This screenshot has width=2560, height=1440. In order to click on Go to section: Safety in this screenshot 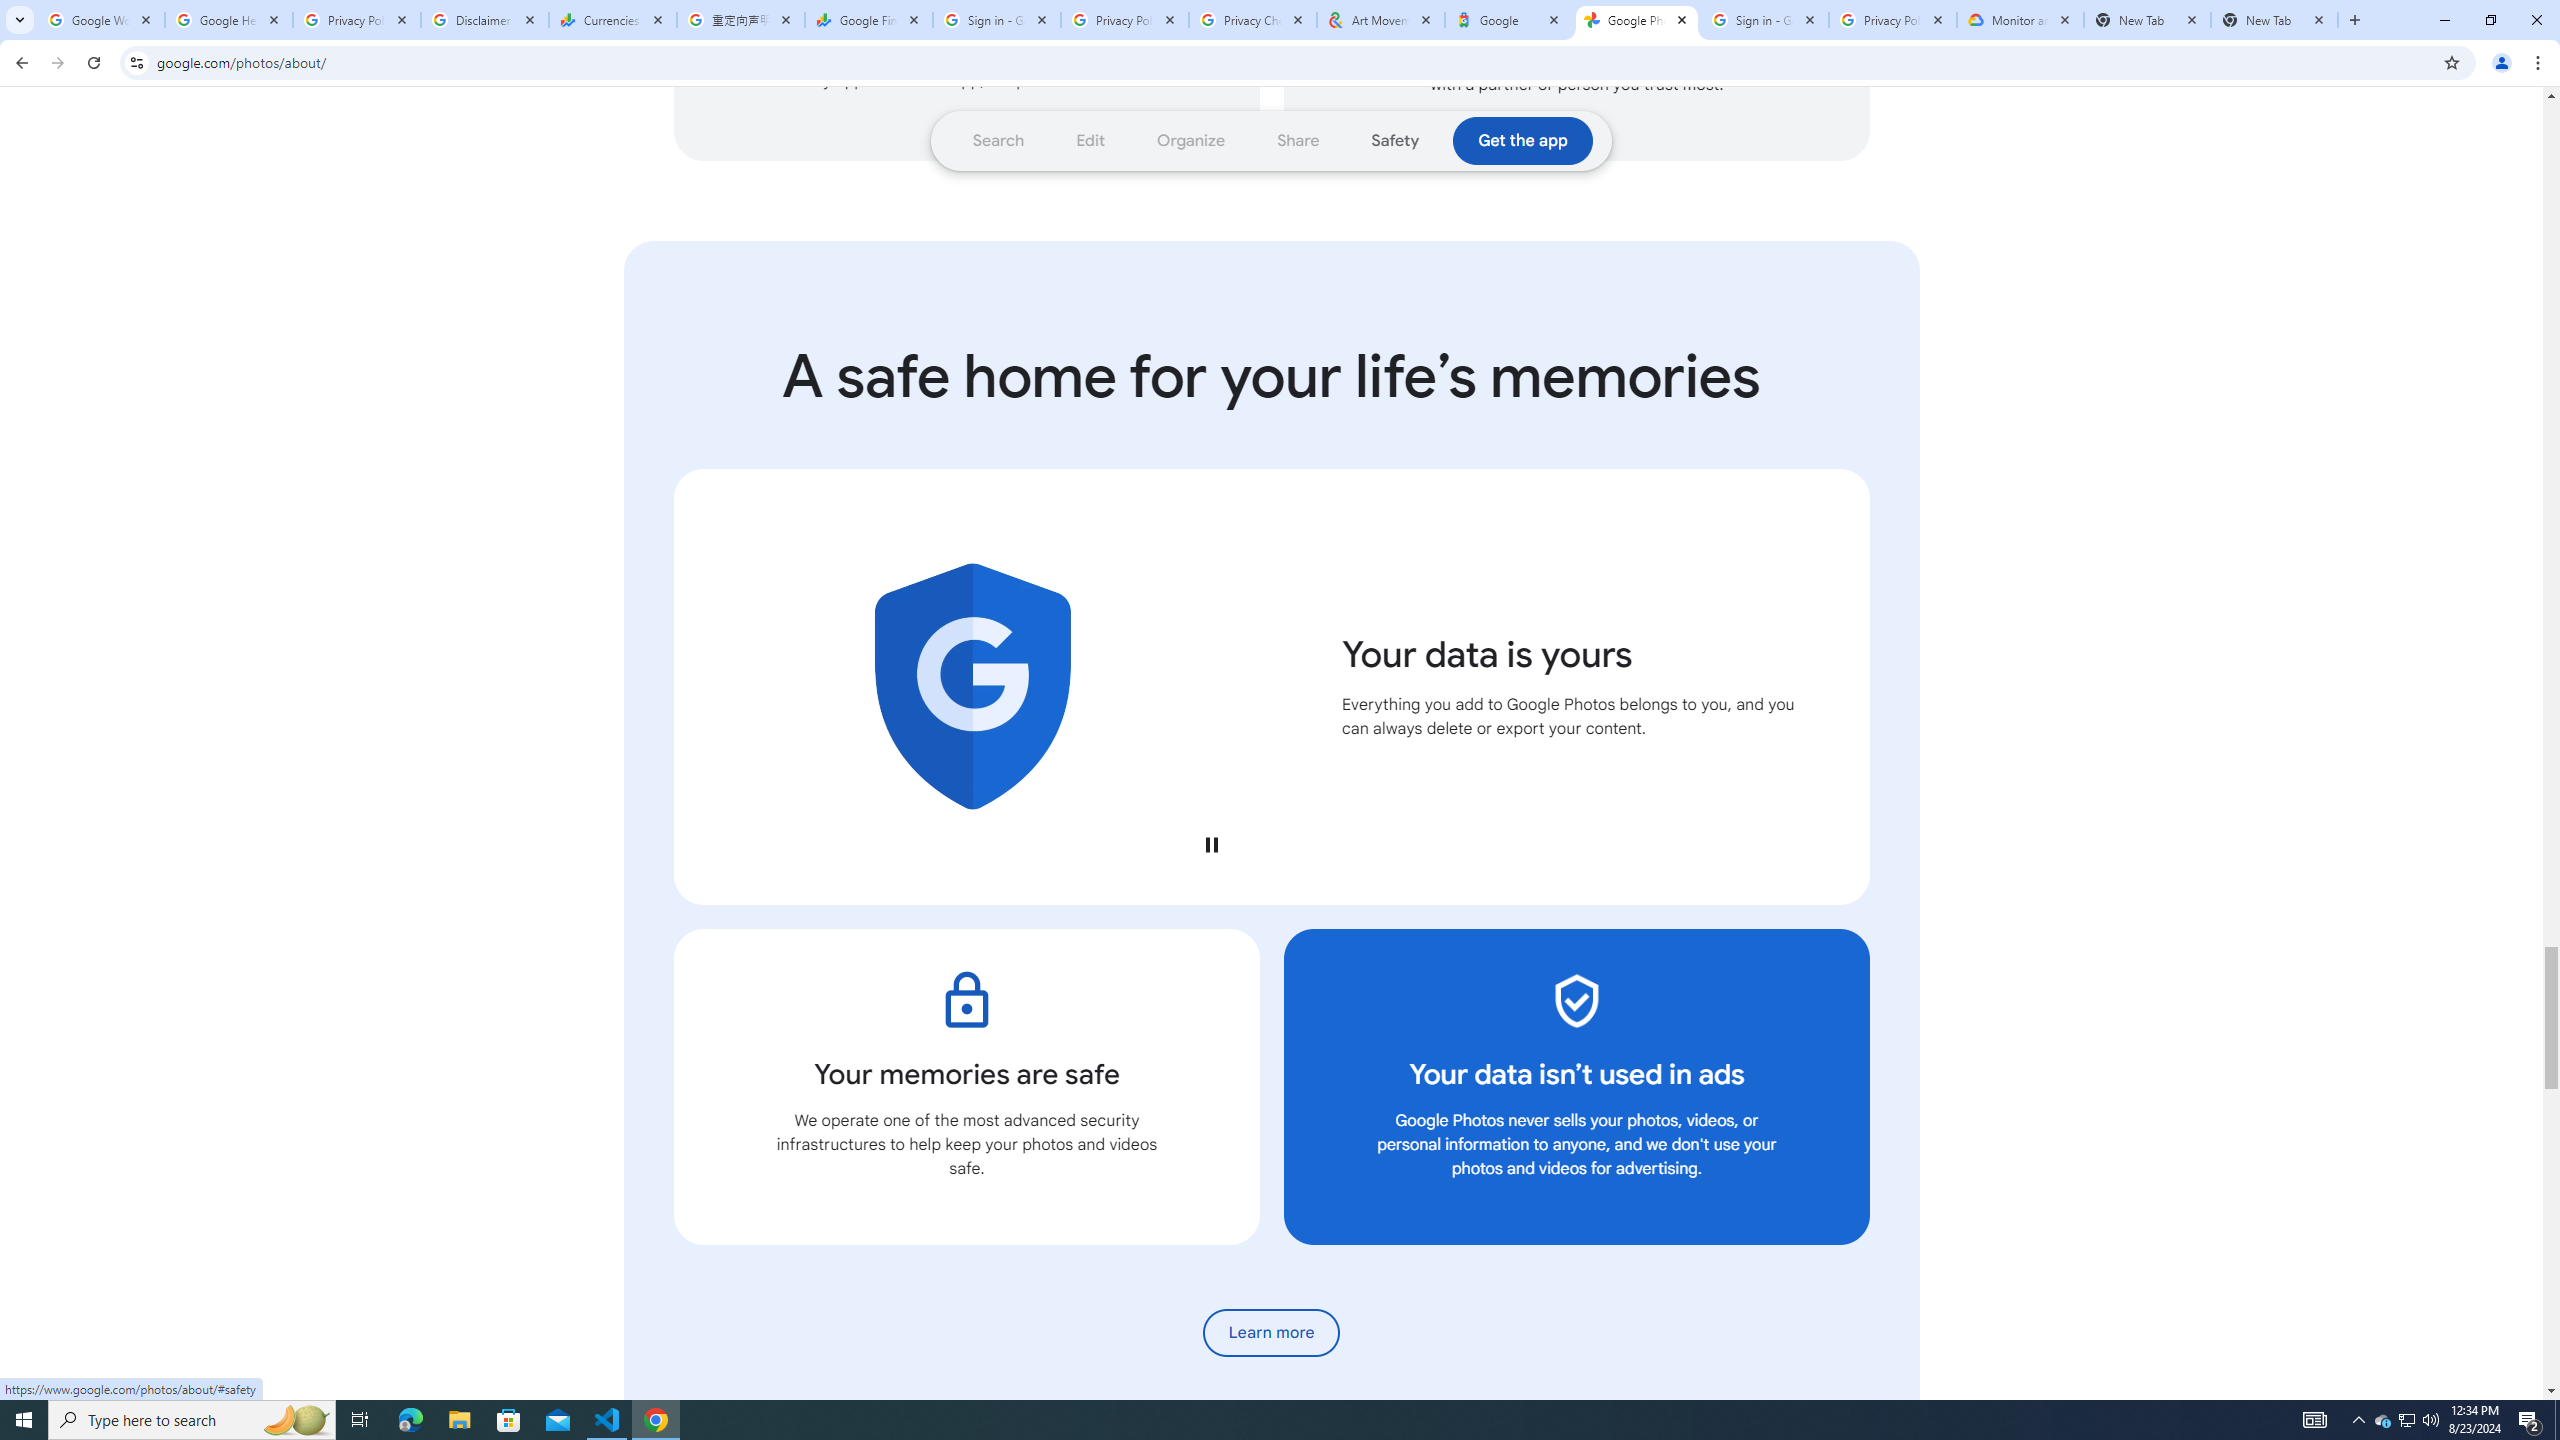, I will do `click(1395, 140)`.